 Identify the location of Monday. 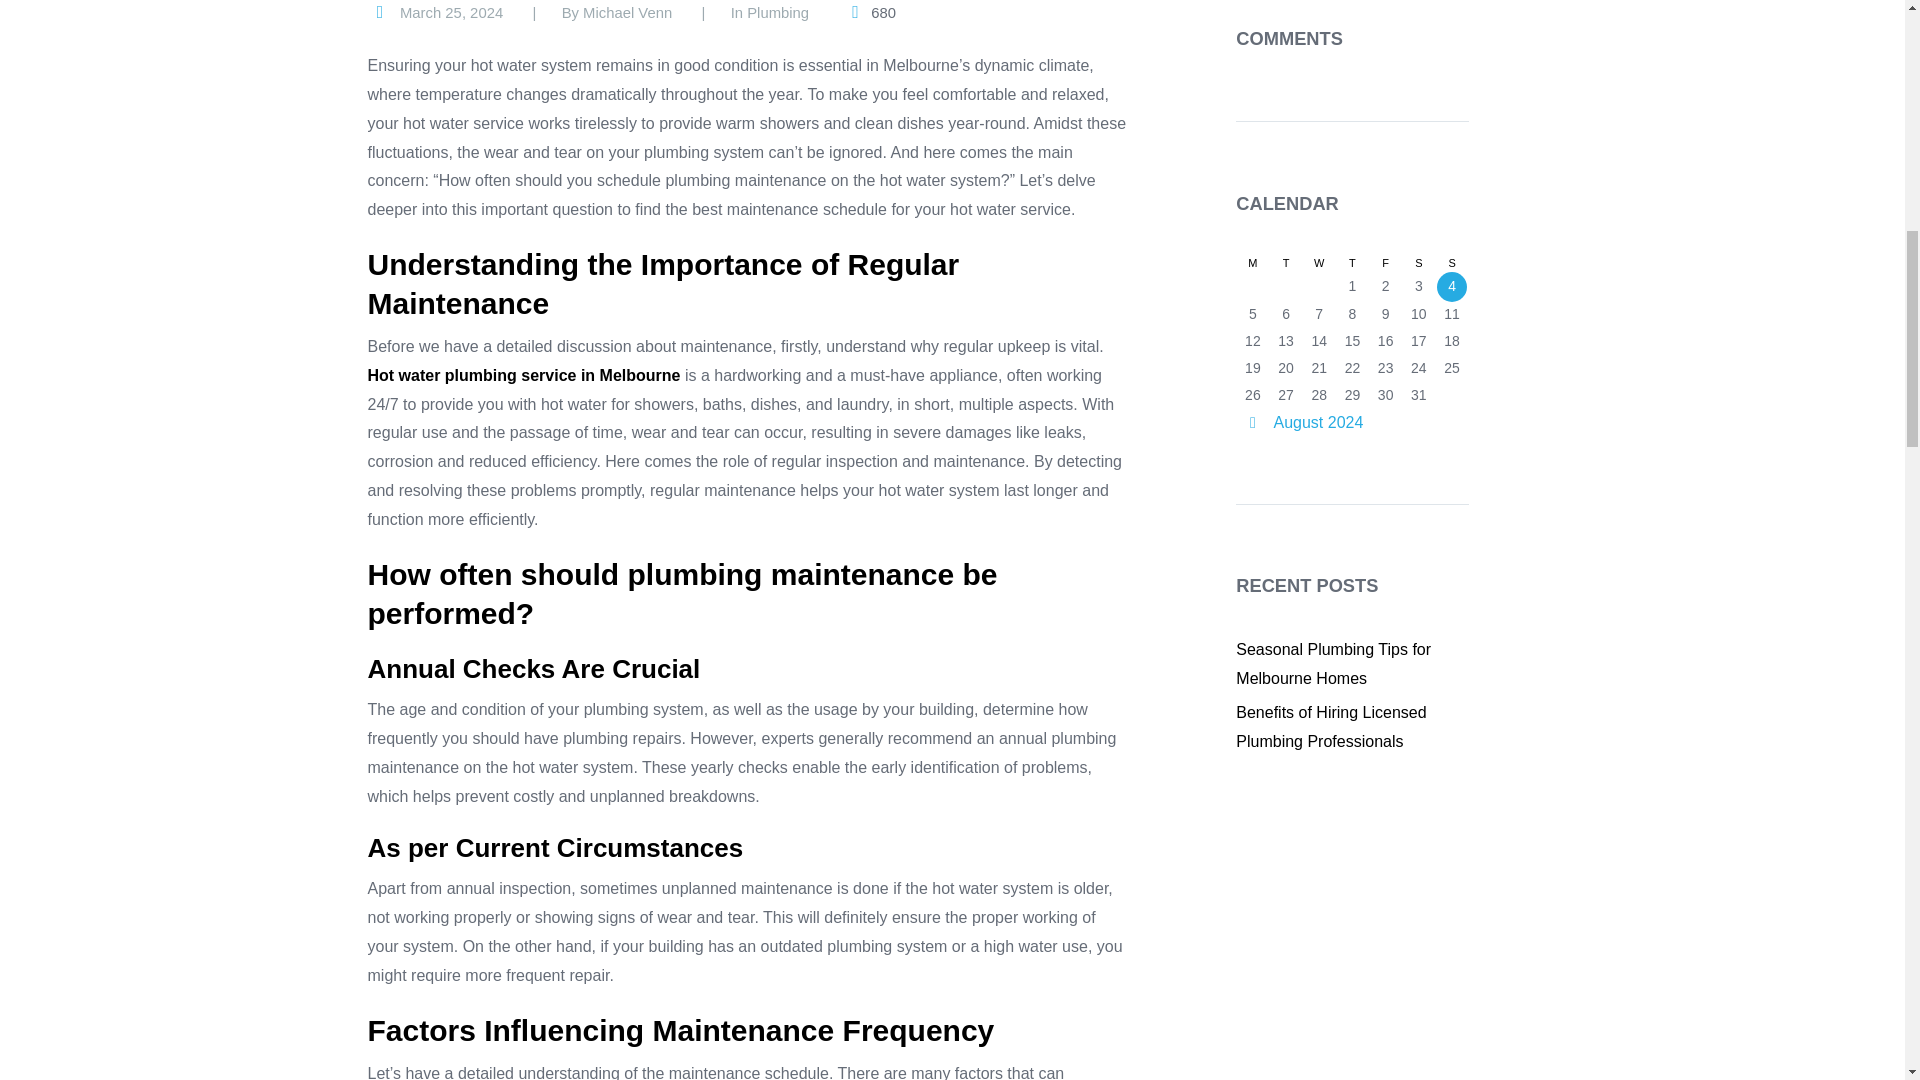
(1252, 264).